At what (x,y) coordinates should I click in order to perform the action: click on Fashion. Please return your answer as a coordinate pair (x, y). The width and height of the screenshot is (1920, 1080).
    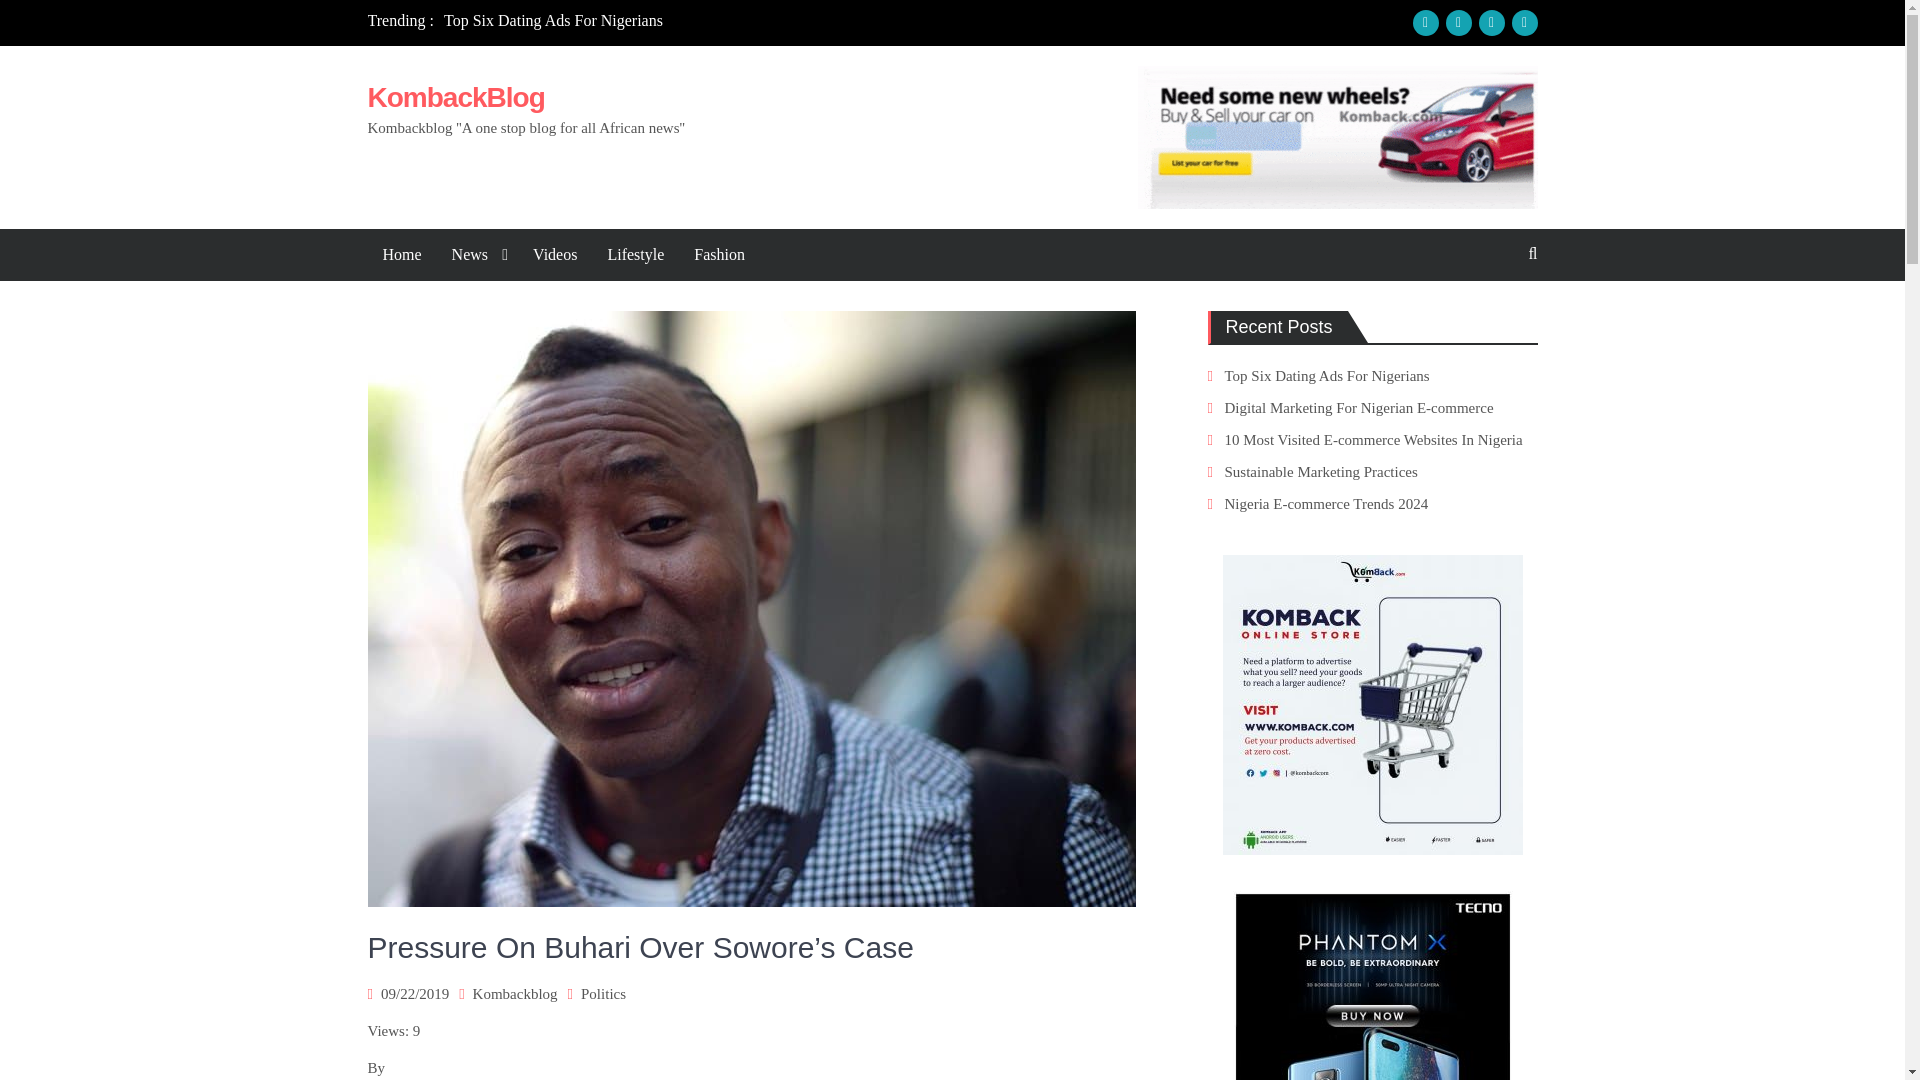
    Looking at the image, I should click on (720, 254).